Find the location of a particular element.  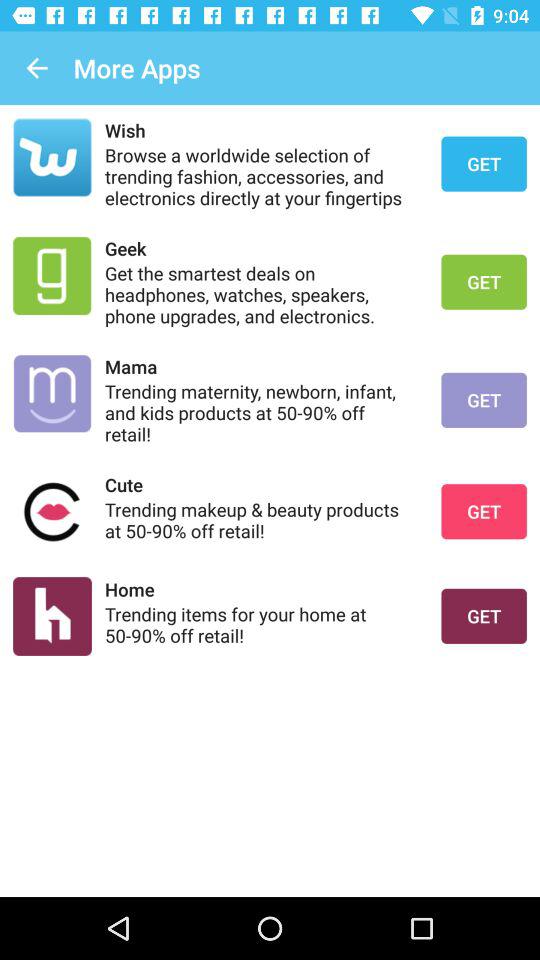

launch item above get the smartest is located at coordinates (260, 248).